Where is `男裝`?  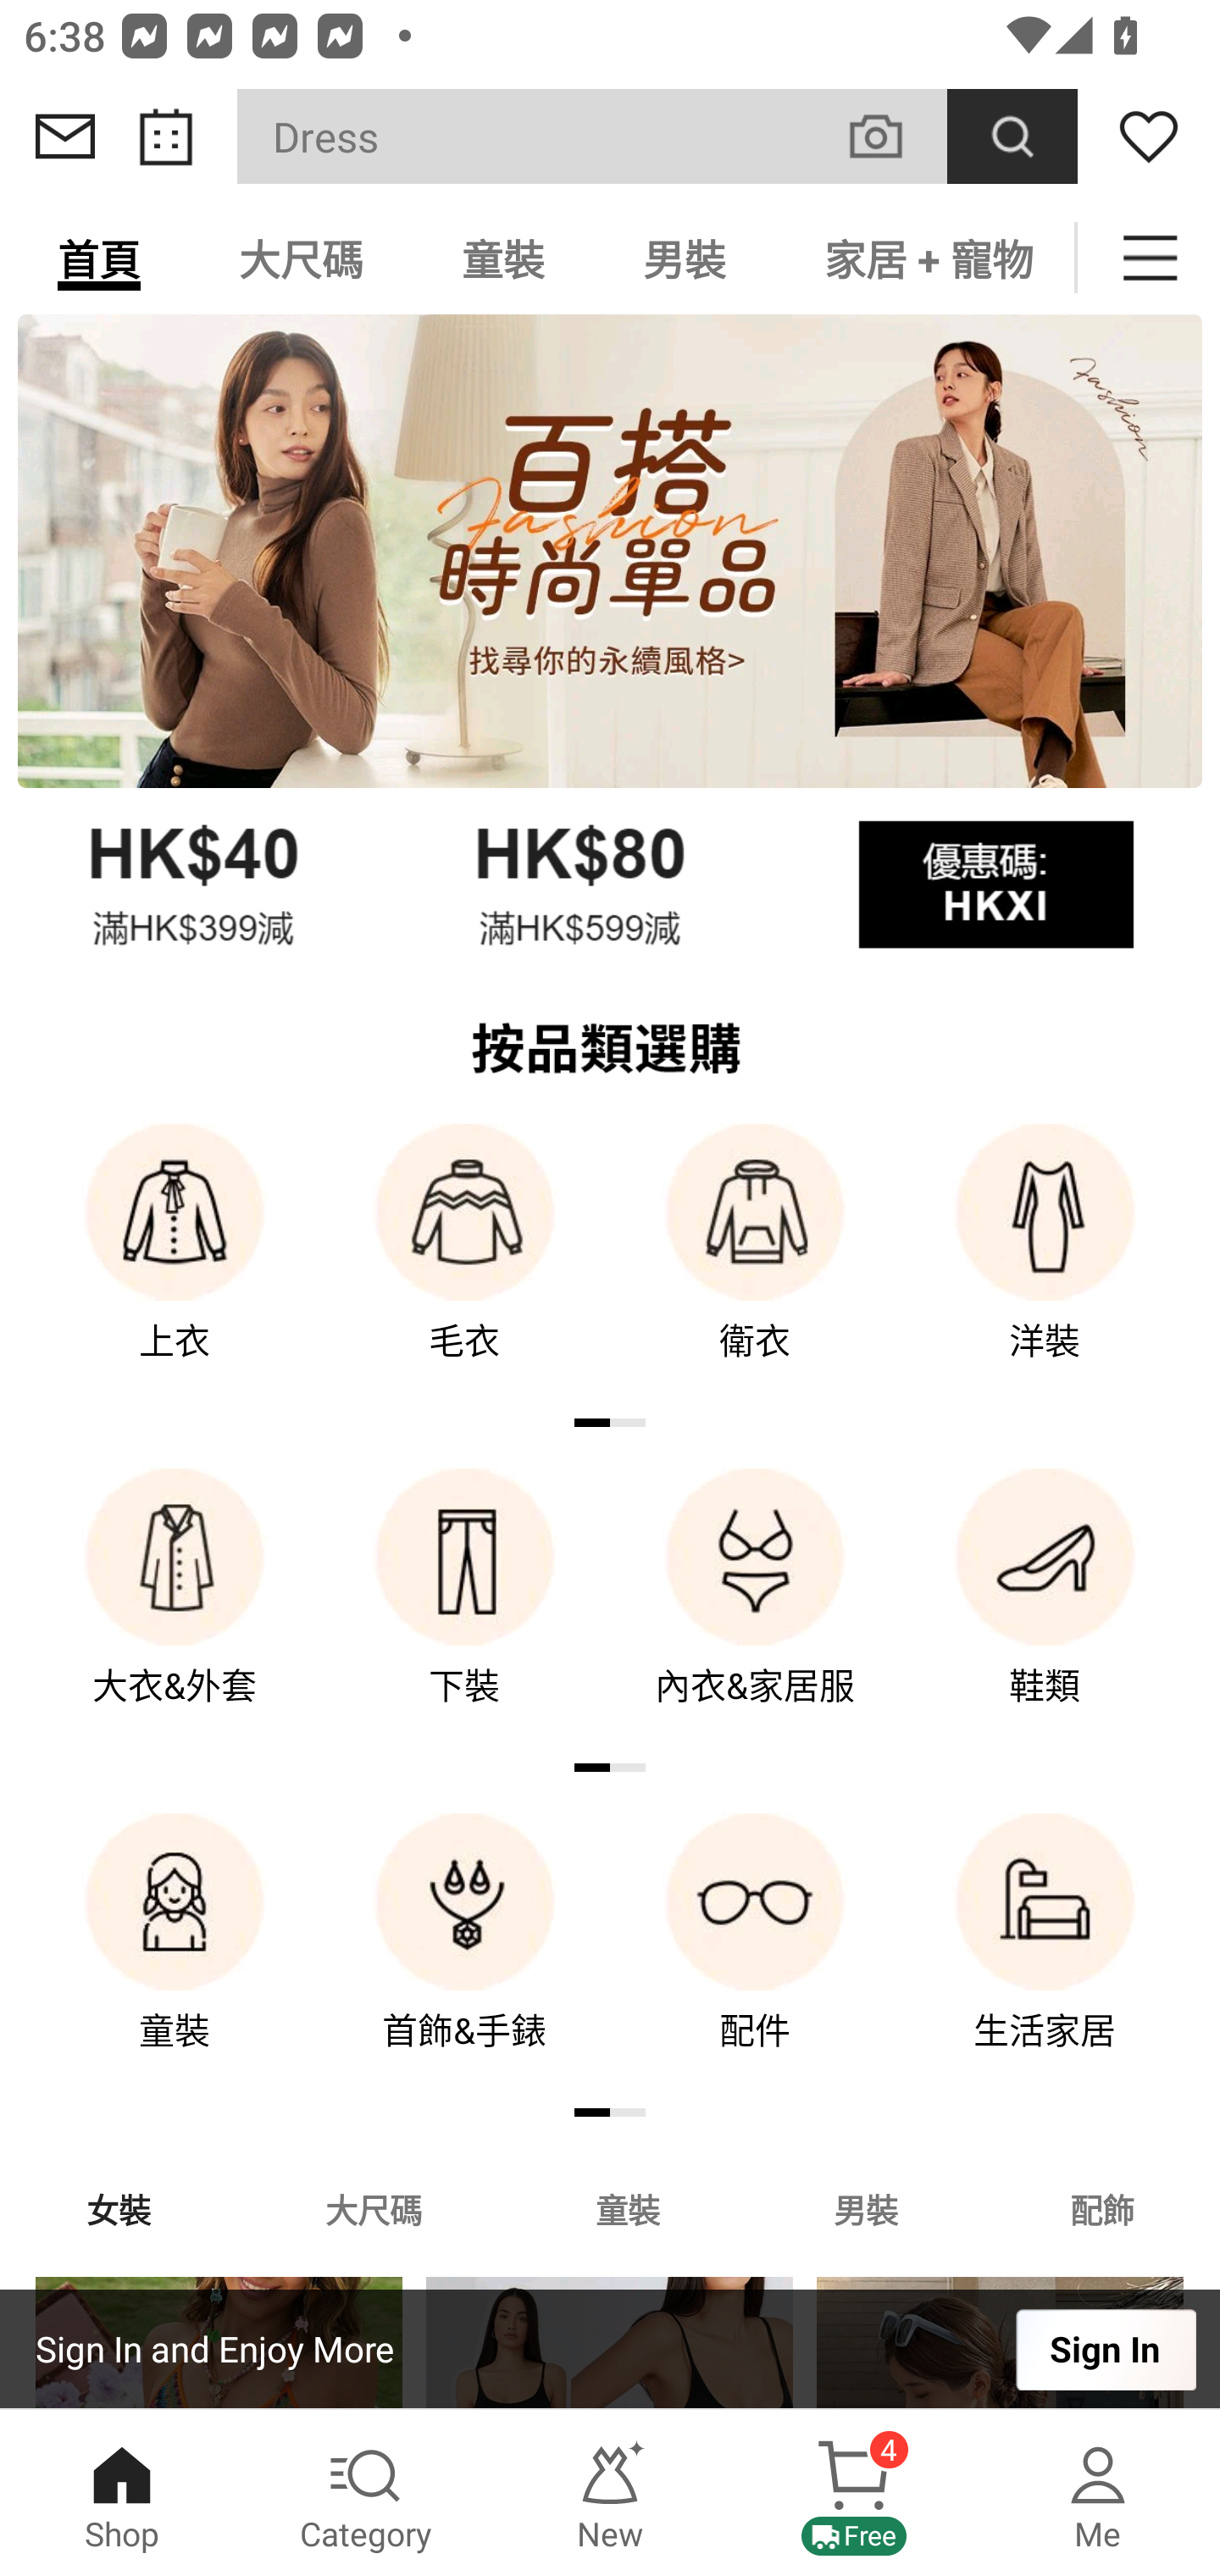
男裝 is located at coordinates (685, 258).